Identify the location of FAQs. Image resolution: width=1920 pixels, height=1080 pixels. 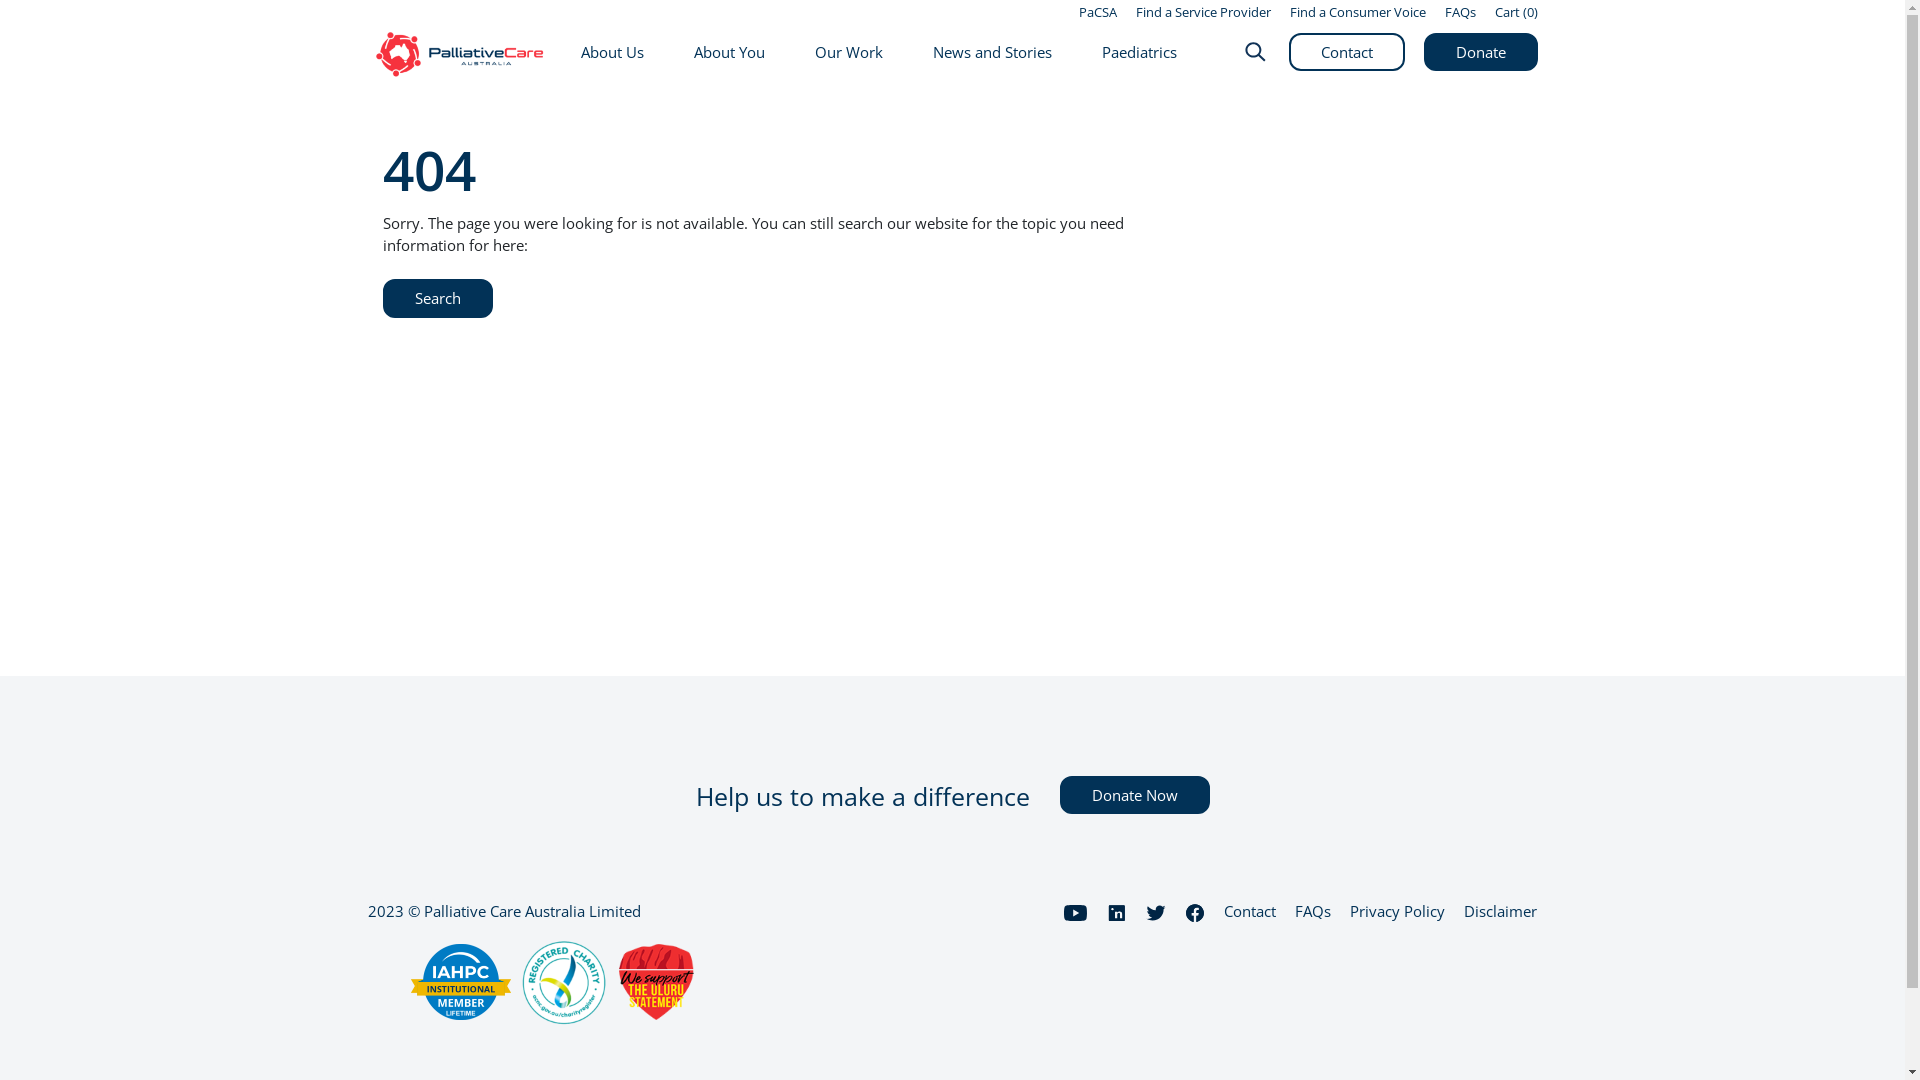
(1313, 911).